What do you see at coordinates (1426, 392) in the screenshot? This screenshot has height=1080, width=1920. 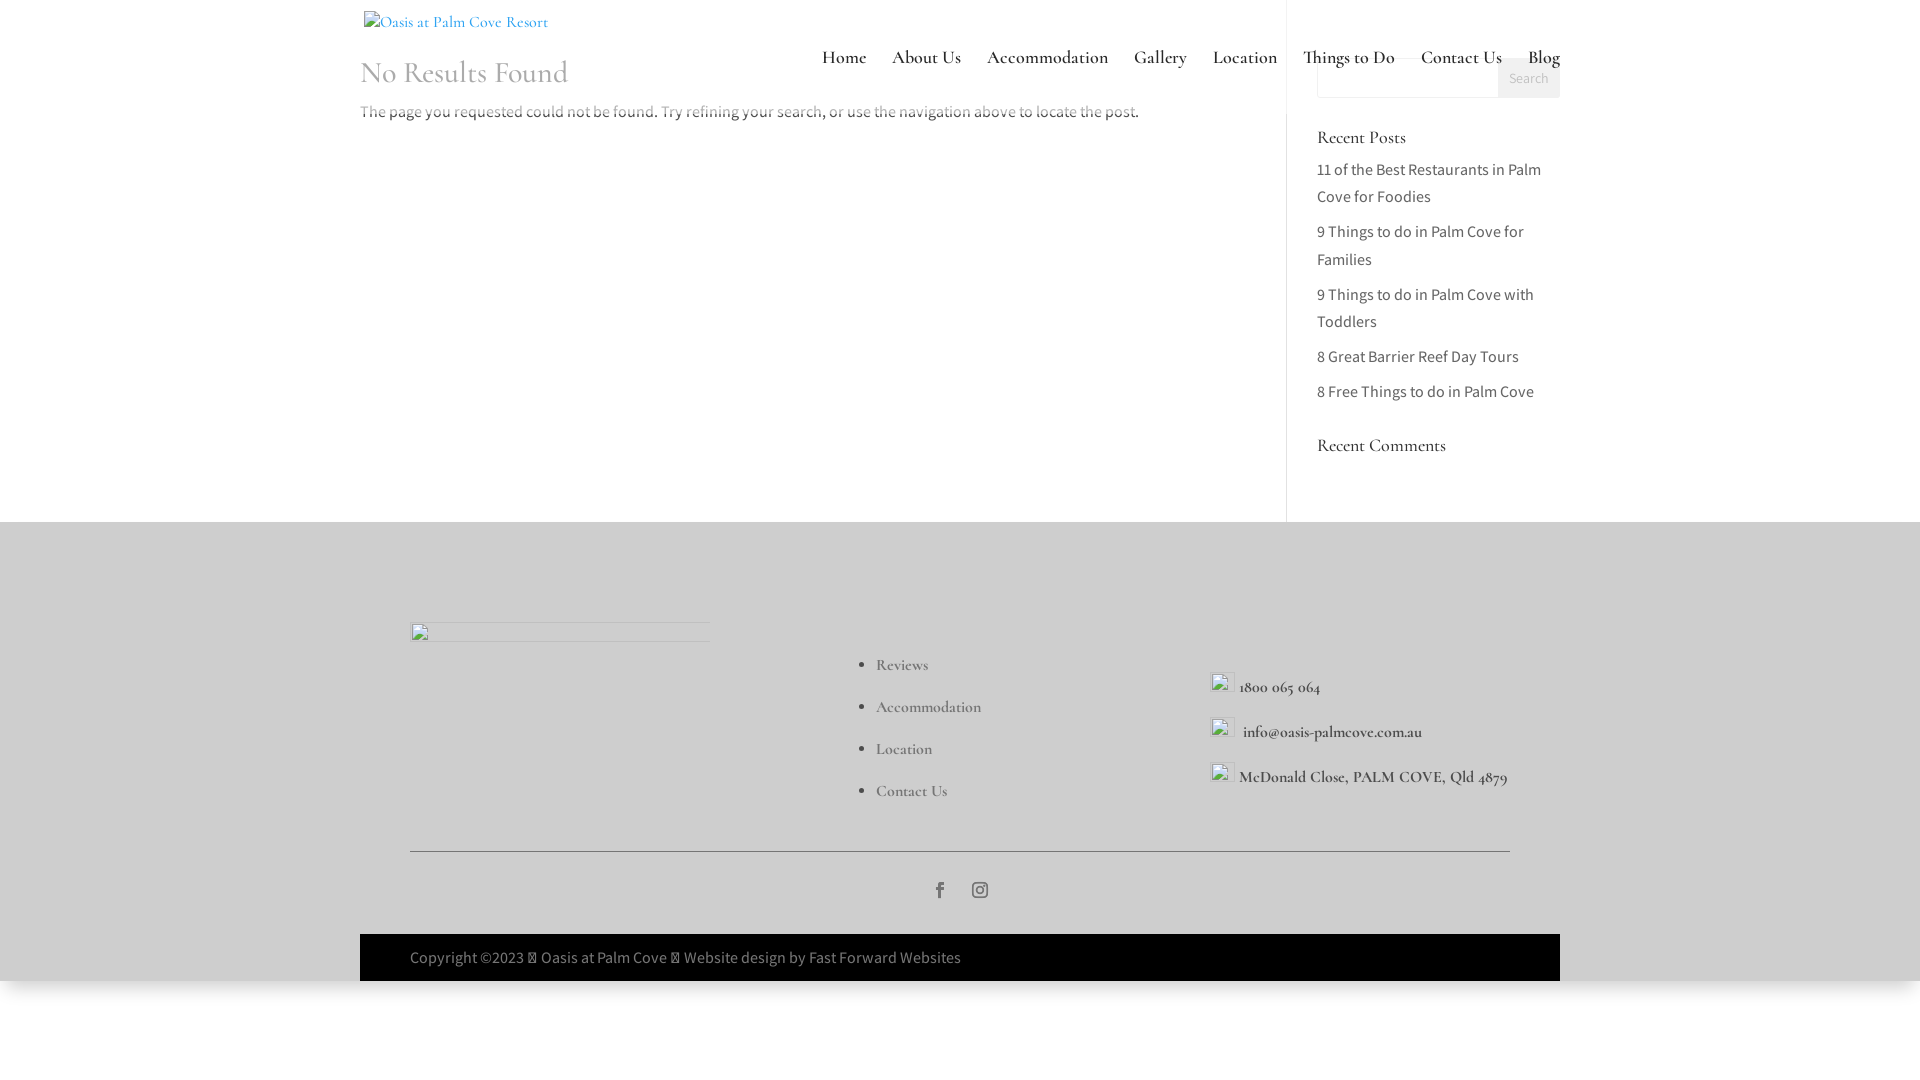 I see `8 Free Things to do in Palm Cove` at bounding box center [1426, 392].